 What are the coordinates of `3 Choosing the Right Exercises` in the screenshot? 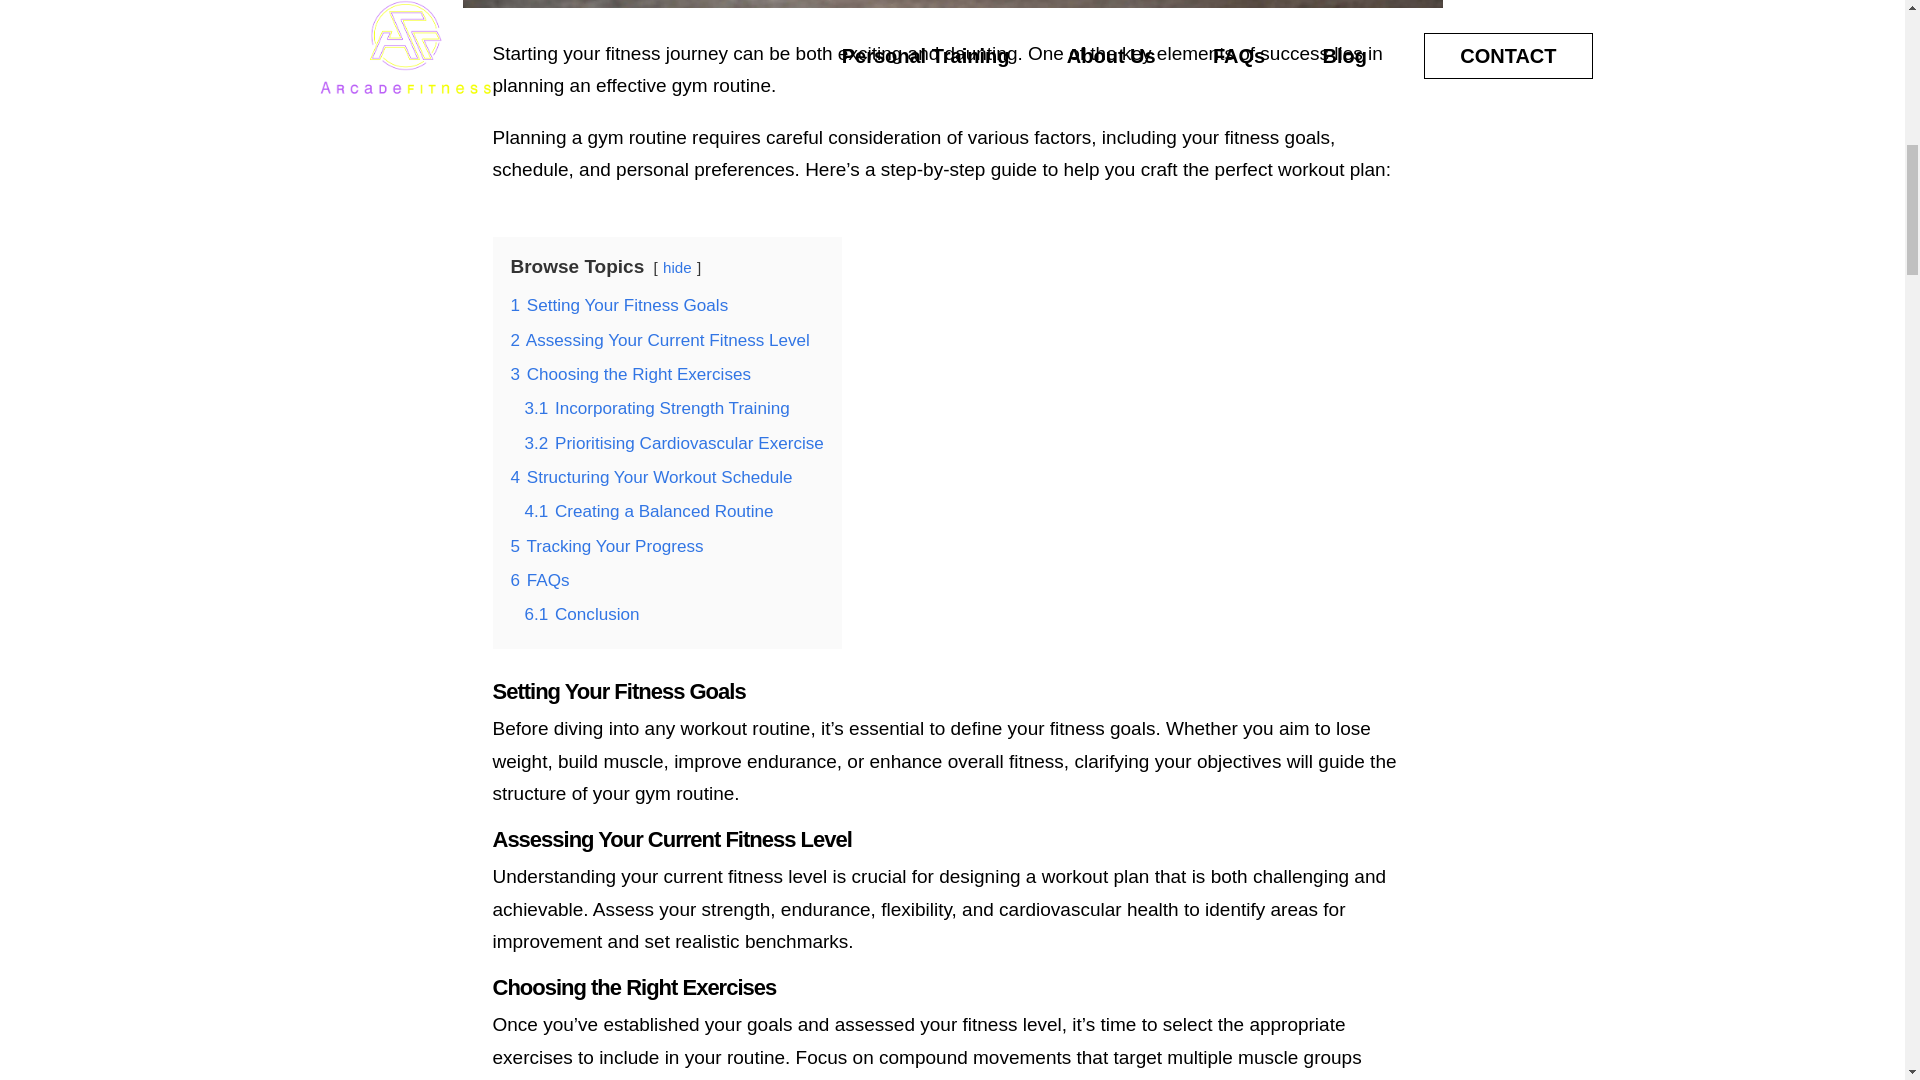 It's located at (630, 374).